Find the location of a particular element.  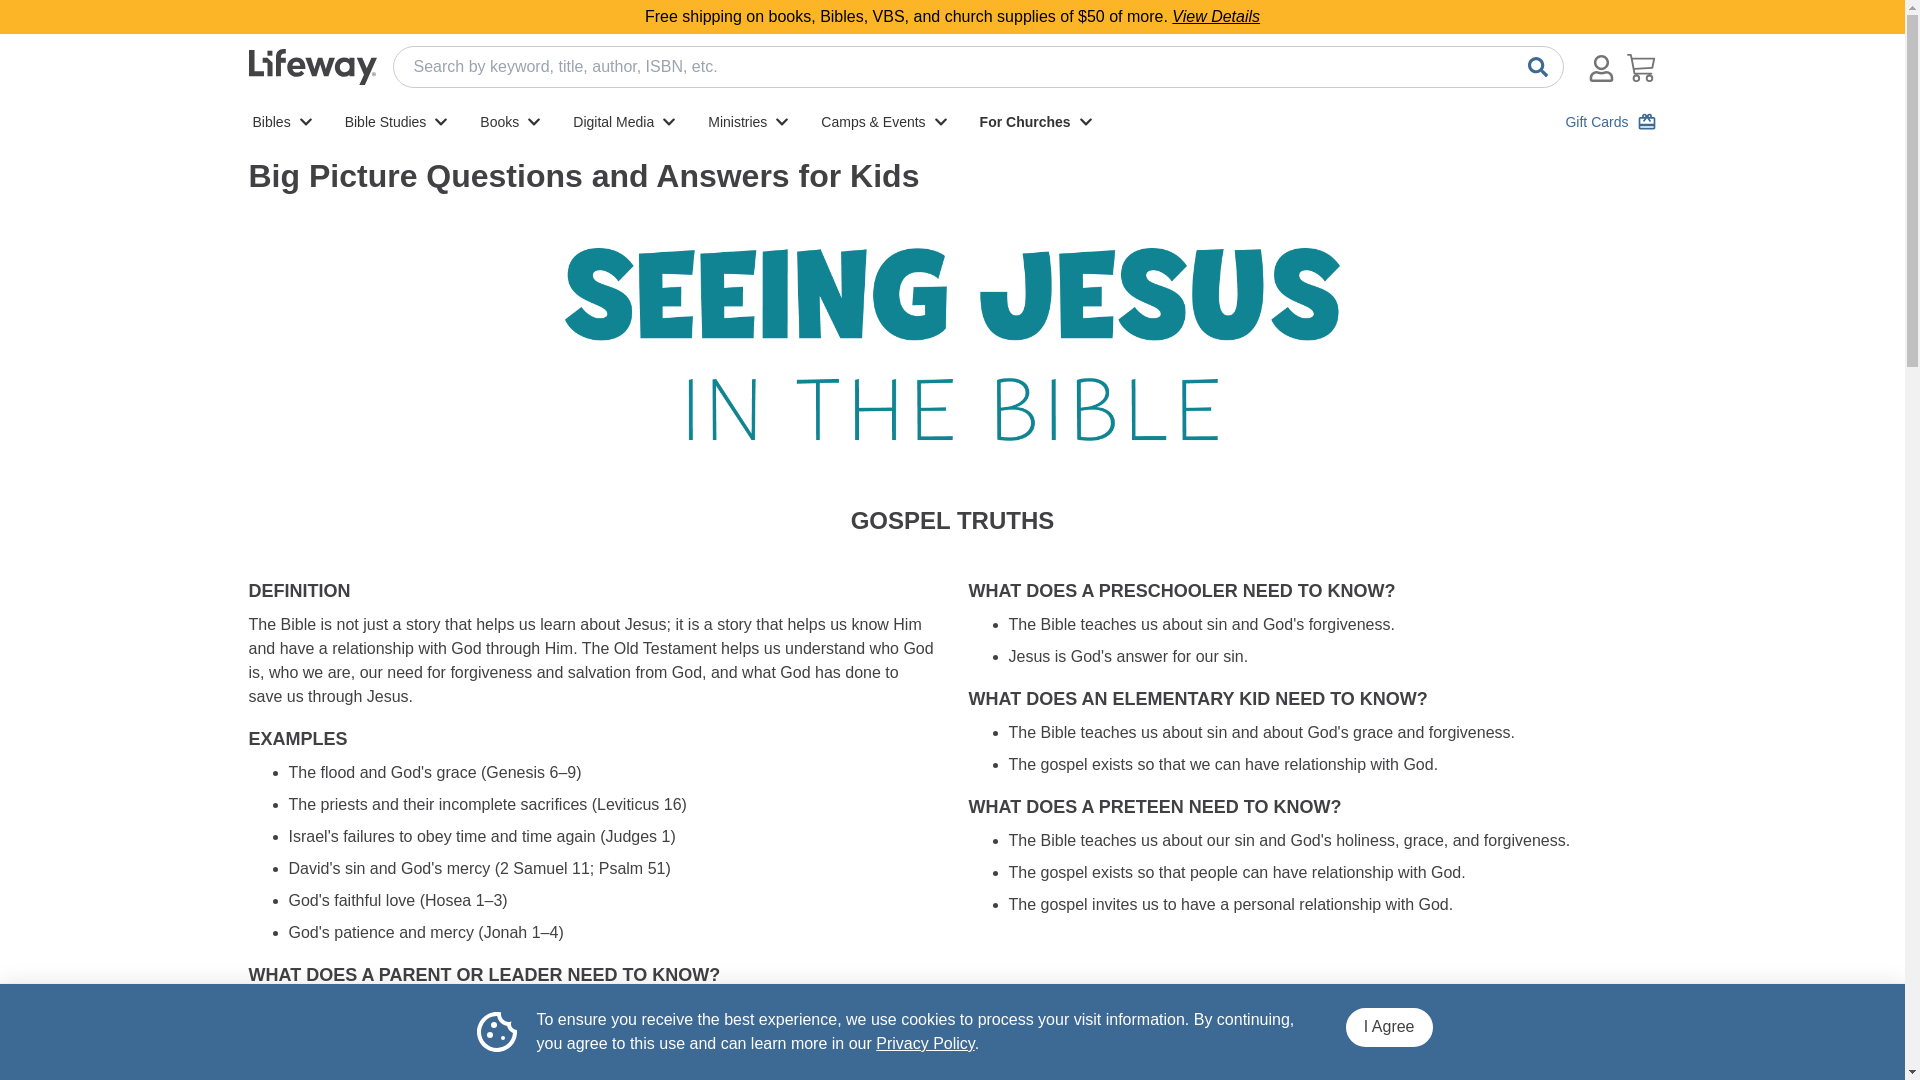

Ministries is located at coordinates (752, 122).